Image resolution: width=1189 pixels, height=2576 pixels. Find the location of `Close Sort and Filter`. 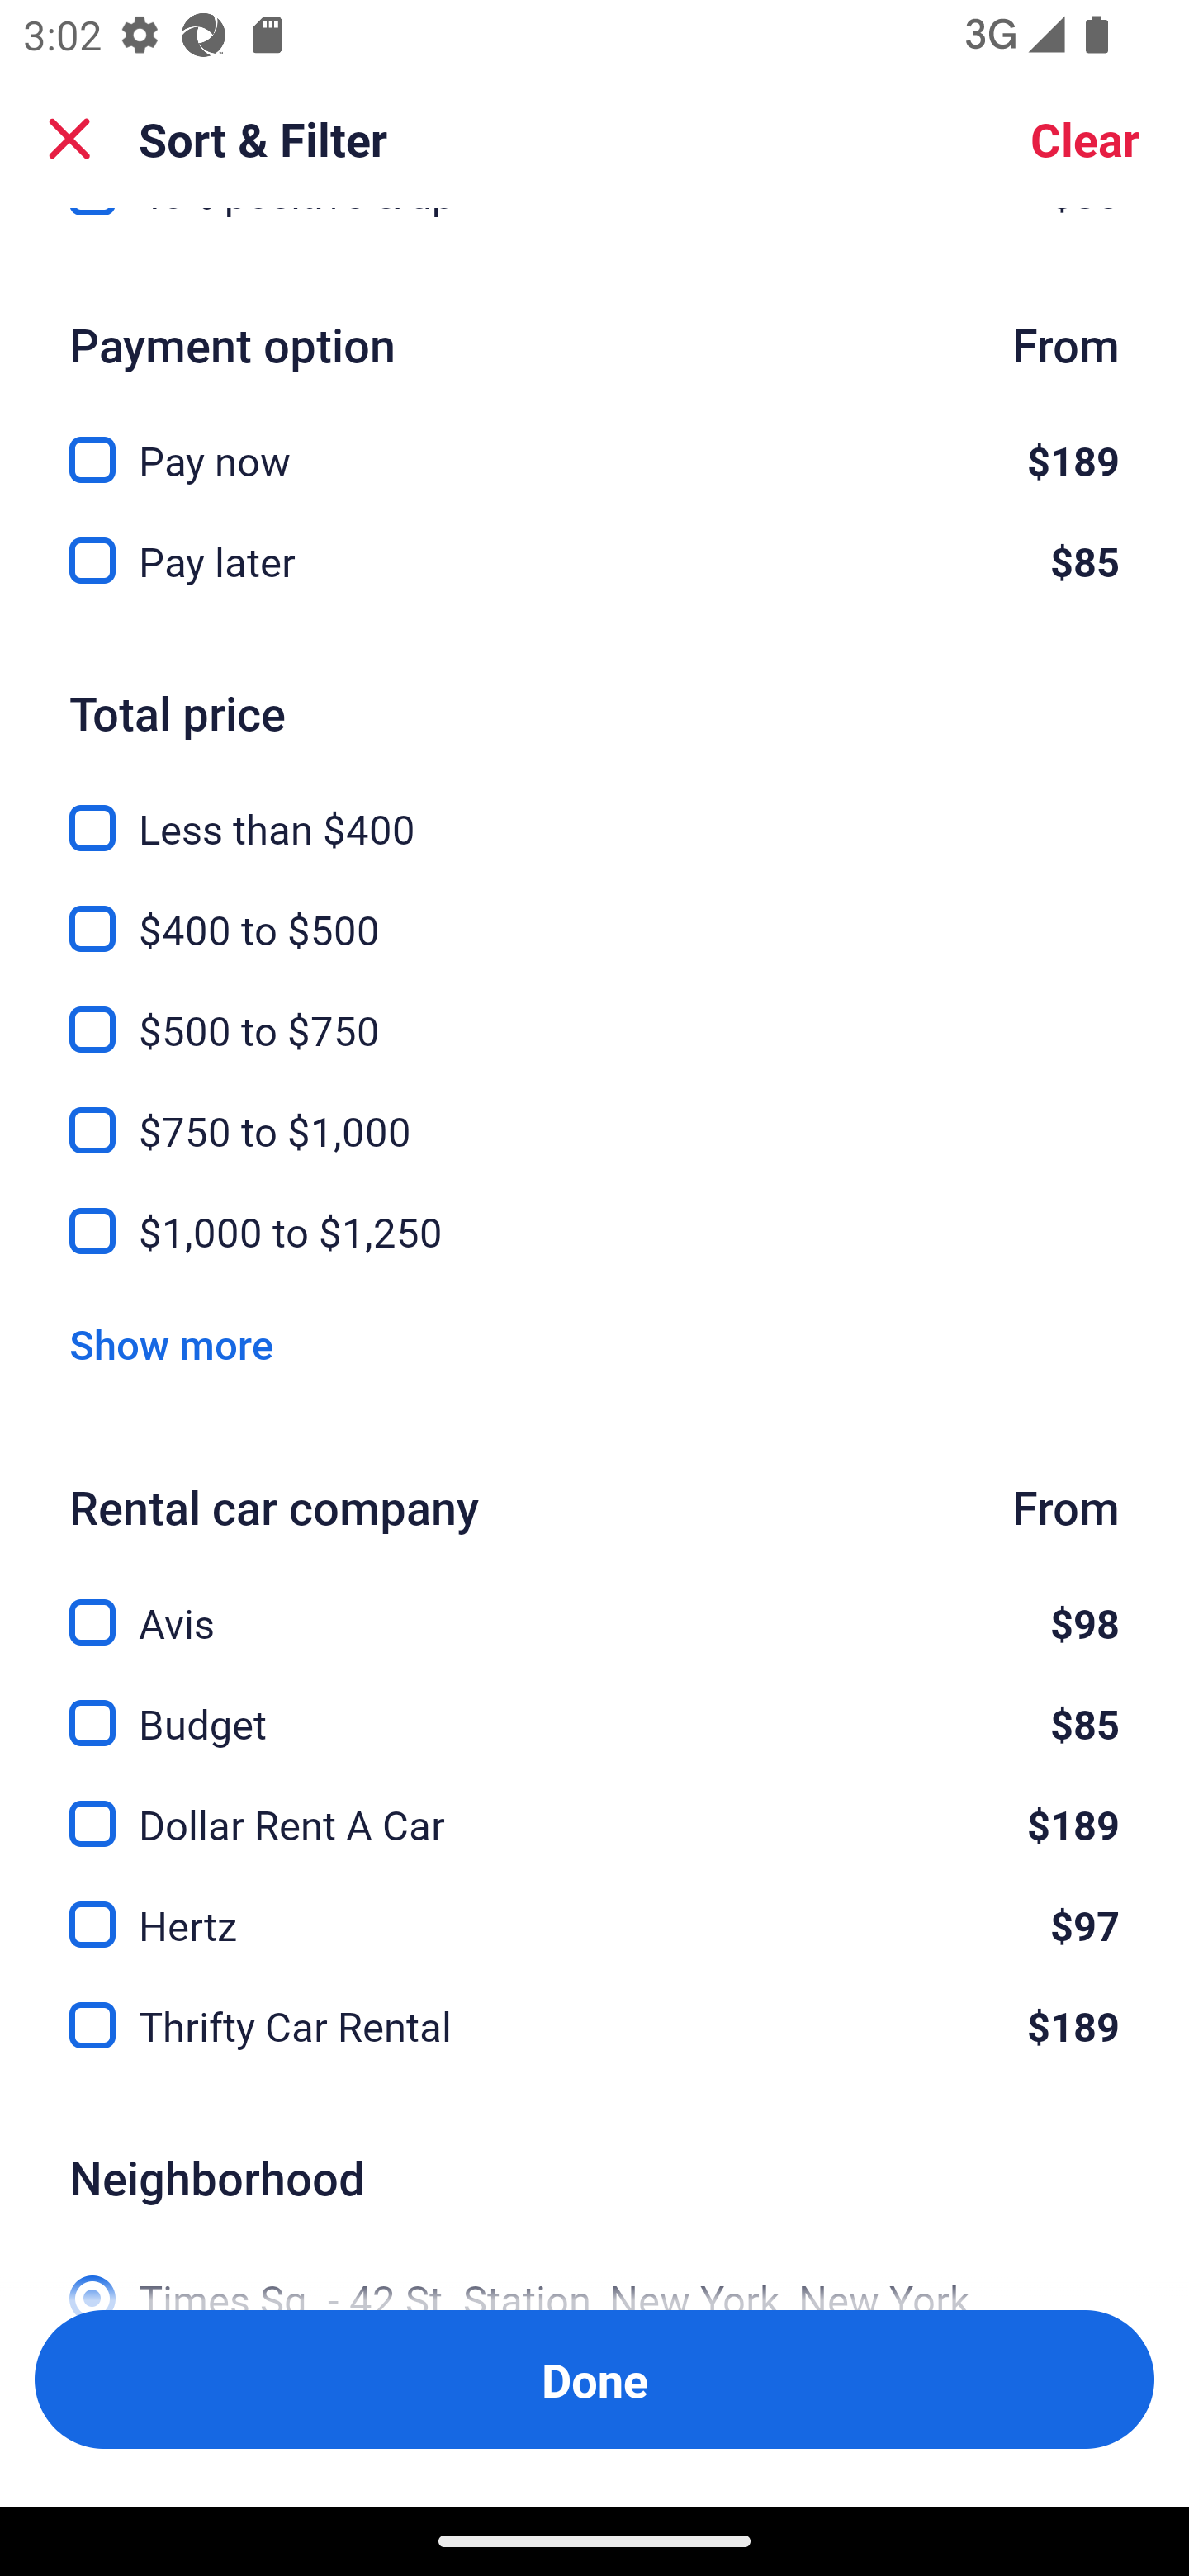

Close Sort and Filter is located at coordinates (69, 139).